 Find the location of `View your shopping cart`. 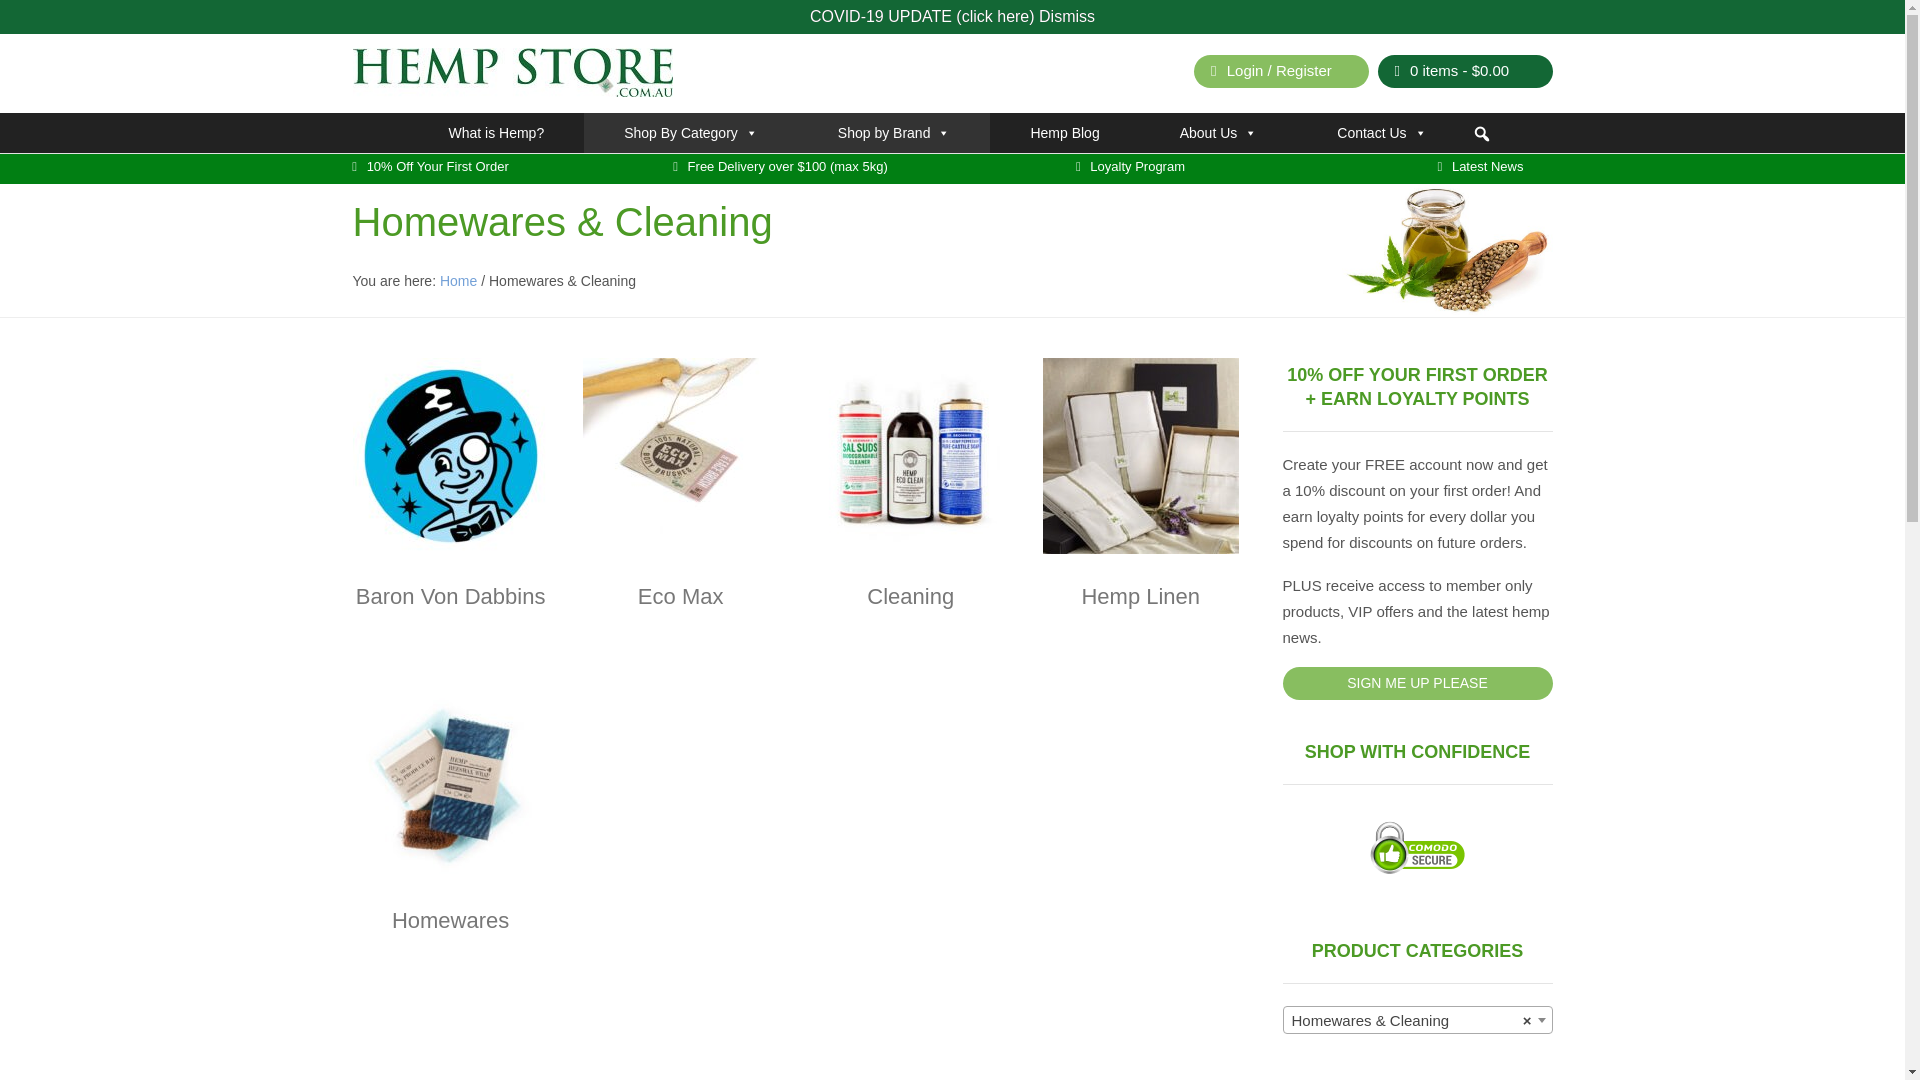

View your shopping cart is located at coordinates (1466, 70).